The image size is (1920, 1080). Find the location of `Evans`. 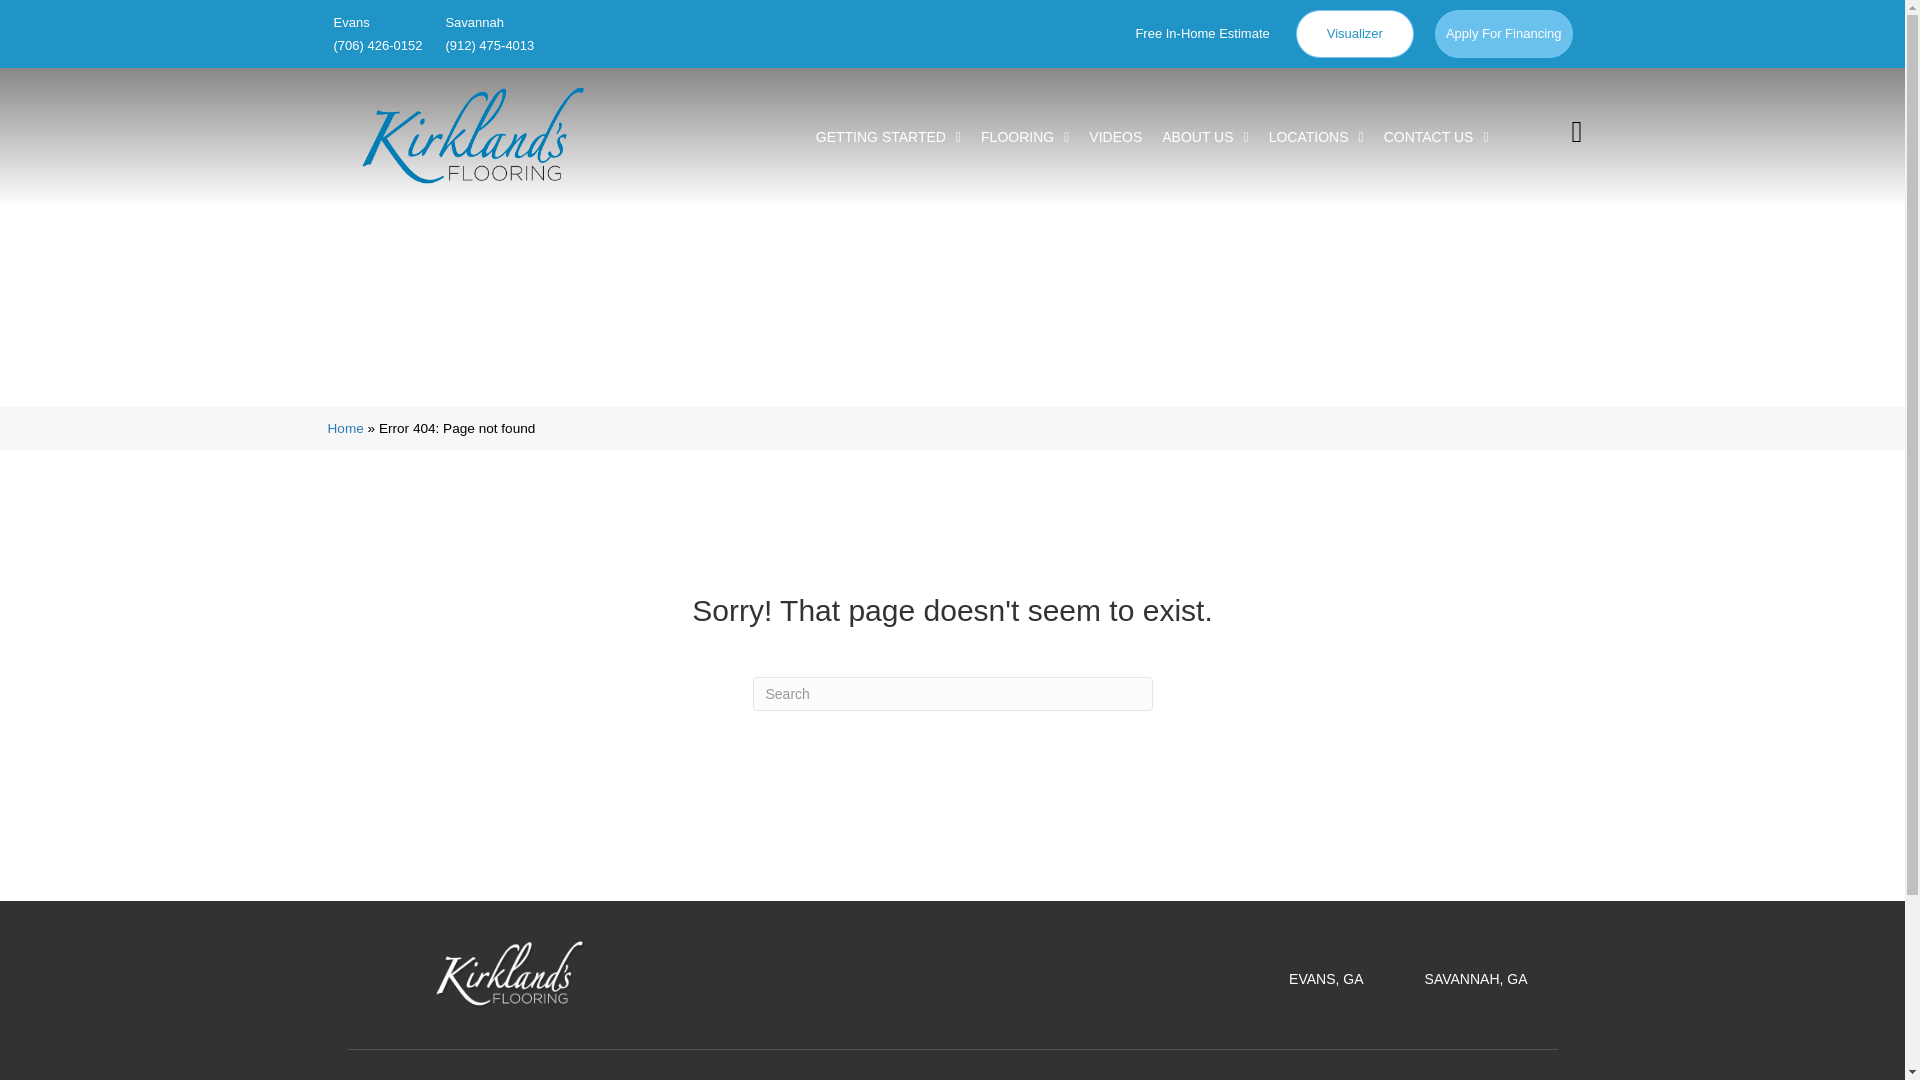

Evans is located at coordinates (377, 21).